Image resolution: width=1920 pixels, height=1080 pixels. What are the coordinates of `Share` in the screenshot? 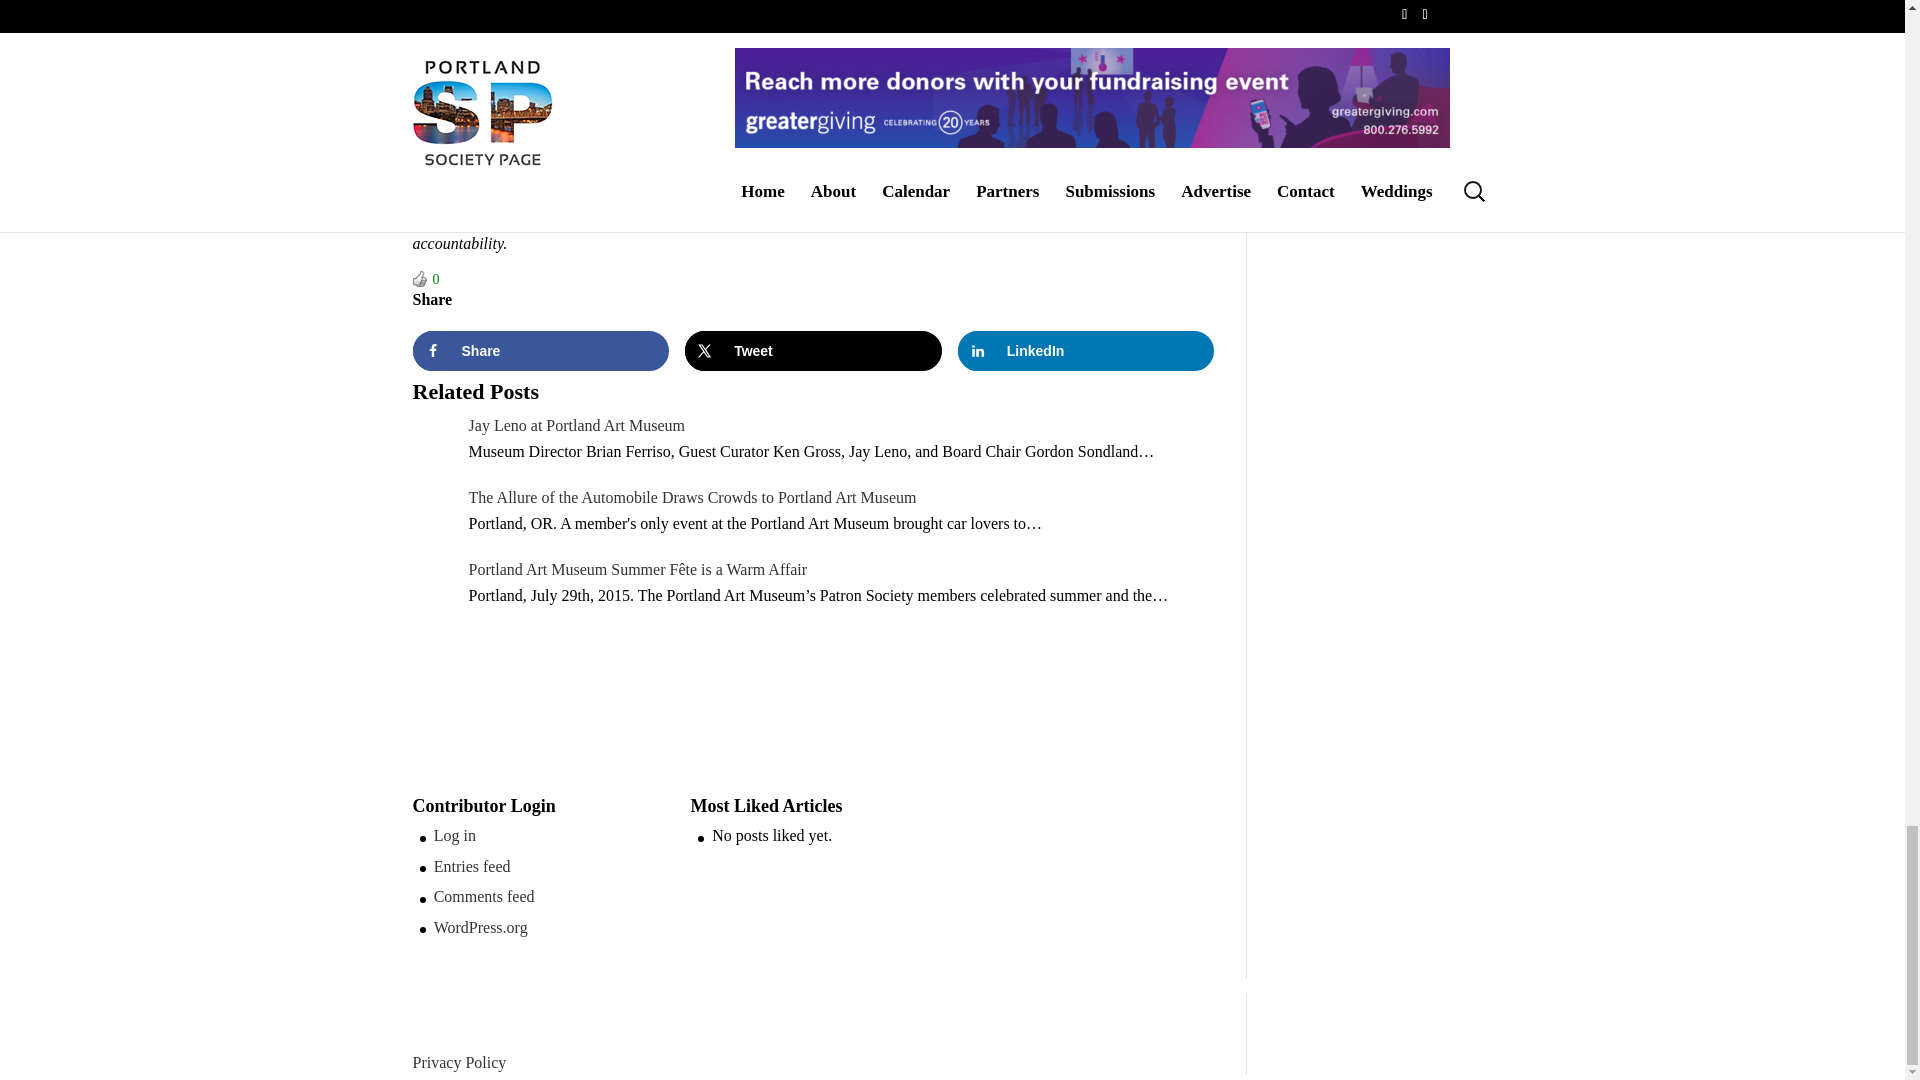 It's located at (540, 350).